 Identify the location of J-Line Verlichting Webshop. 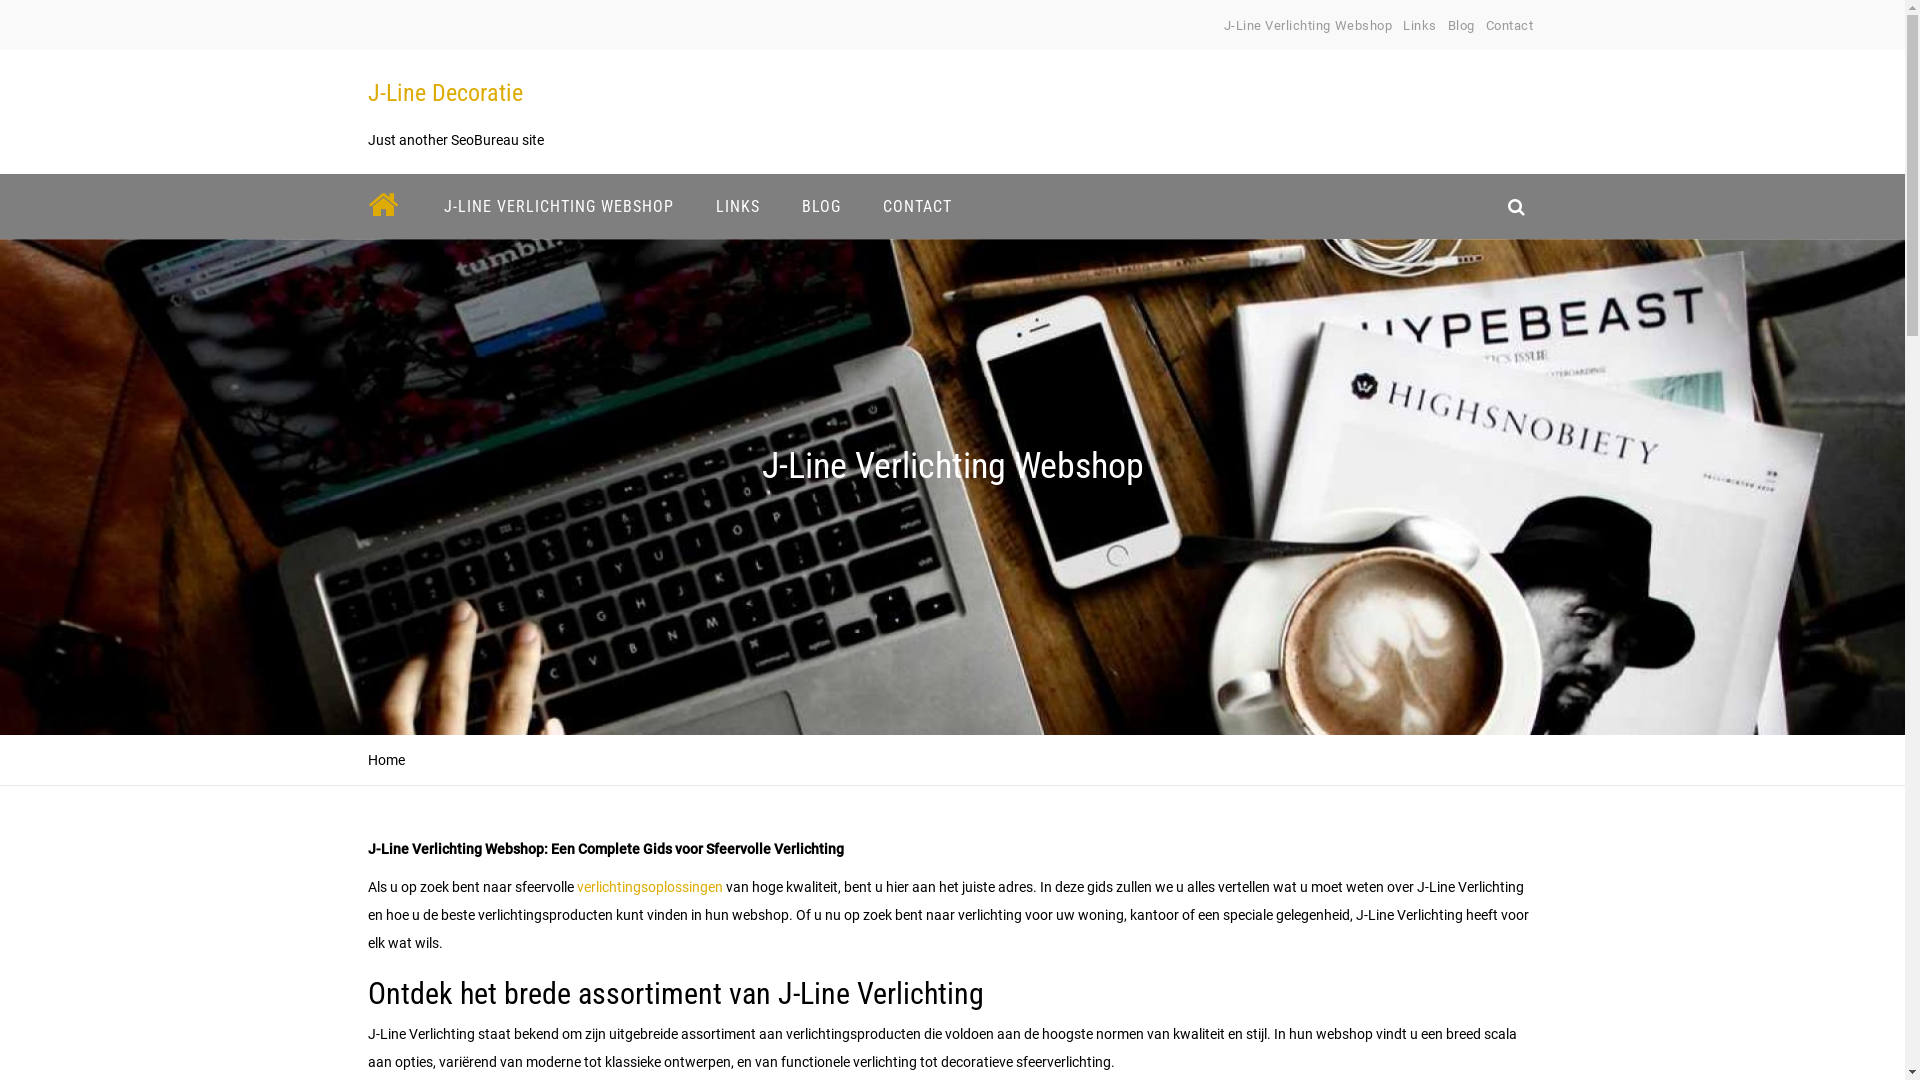
(1308, 26).